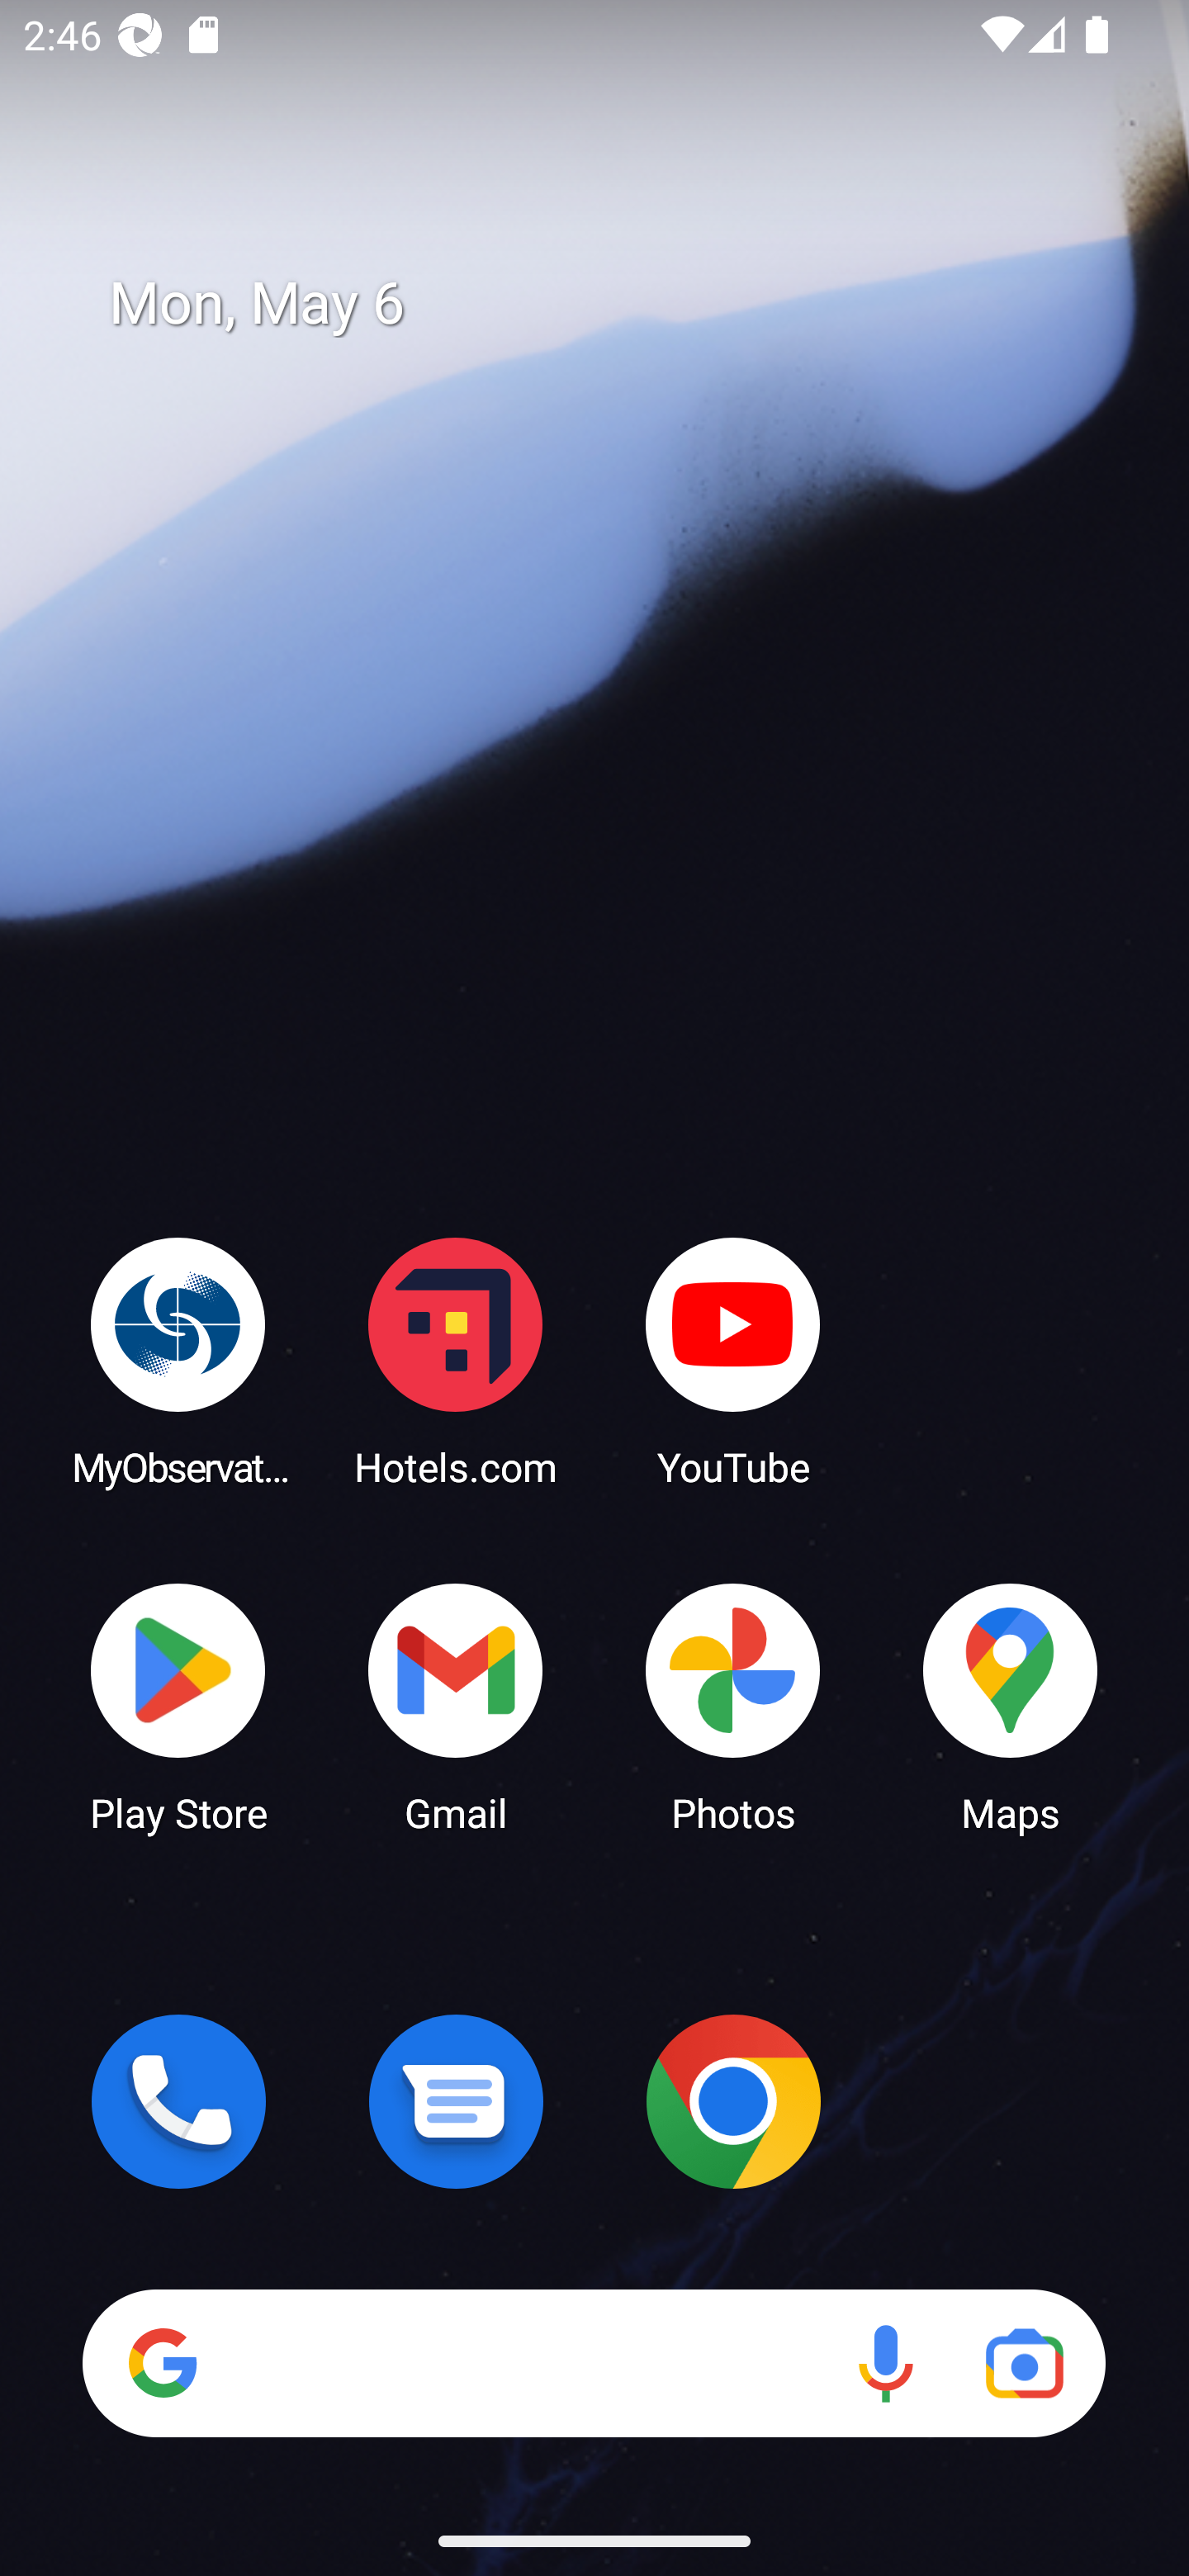  What do you see at coordinates (178, 1361) in the screenshot?
I see `MyObservatory` at bounding box center [178, 1361].